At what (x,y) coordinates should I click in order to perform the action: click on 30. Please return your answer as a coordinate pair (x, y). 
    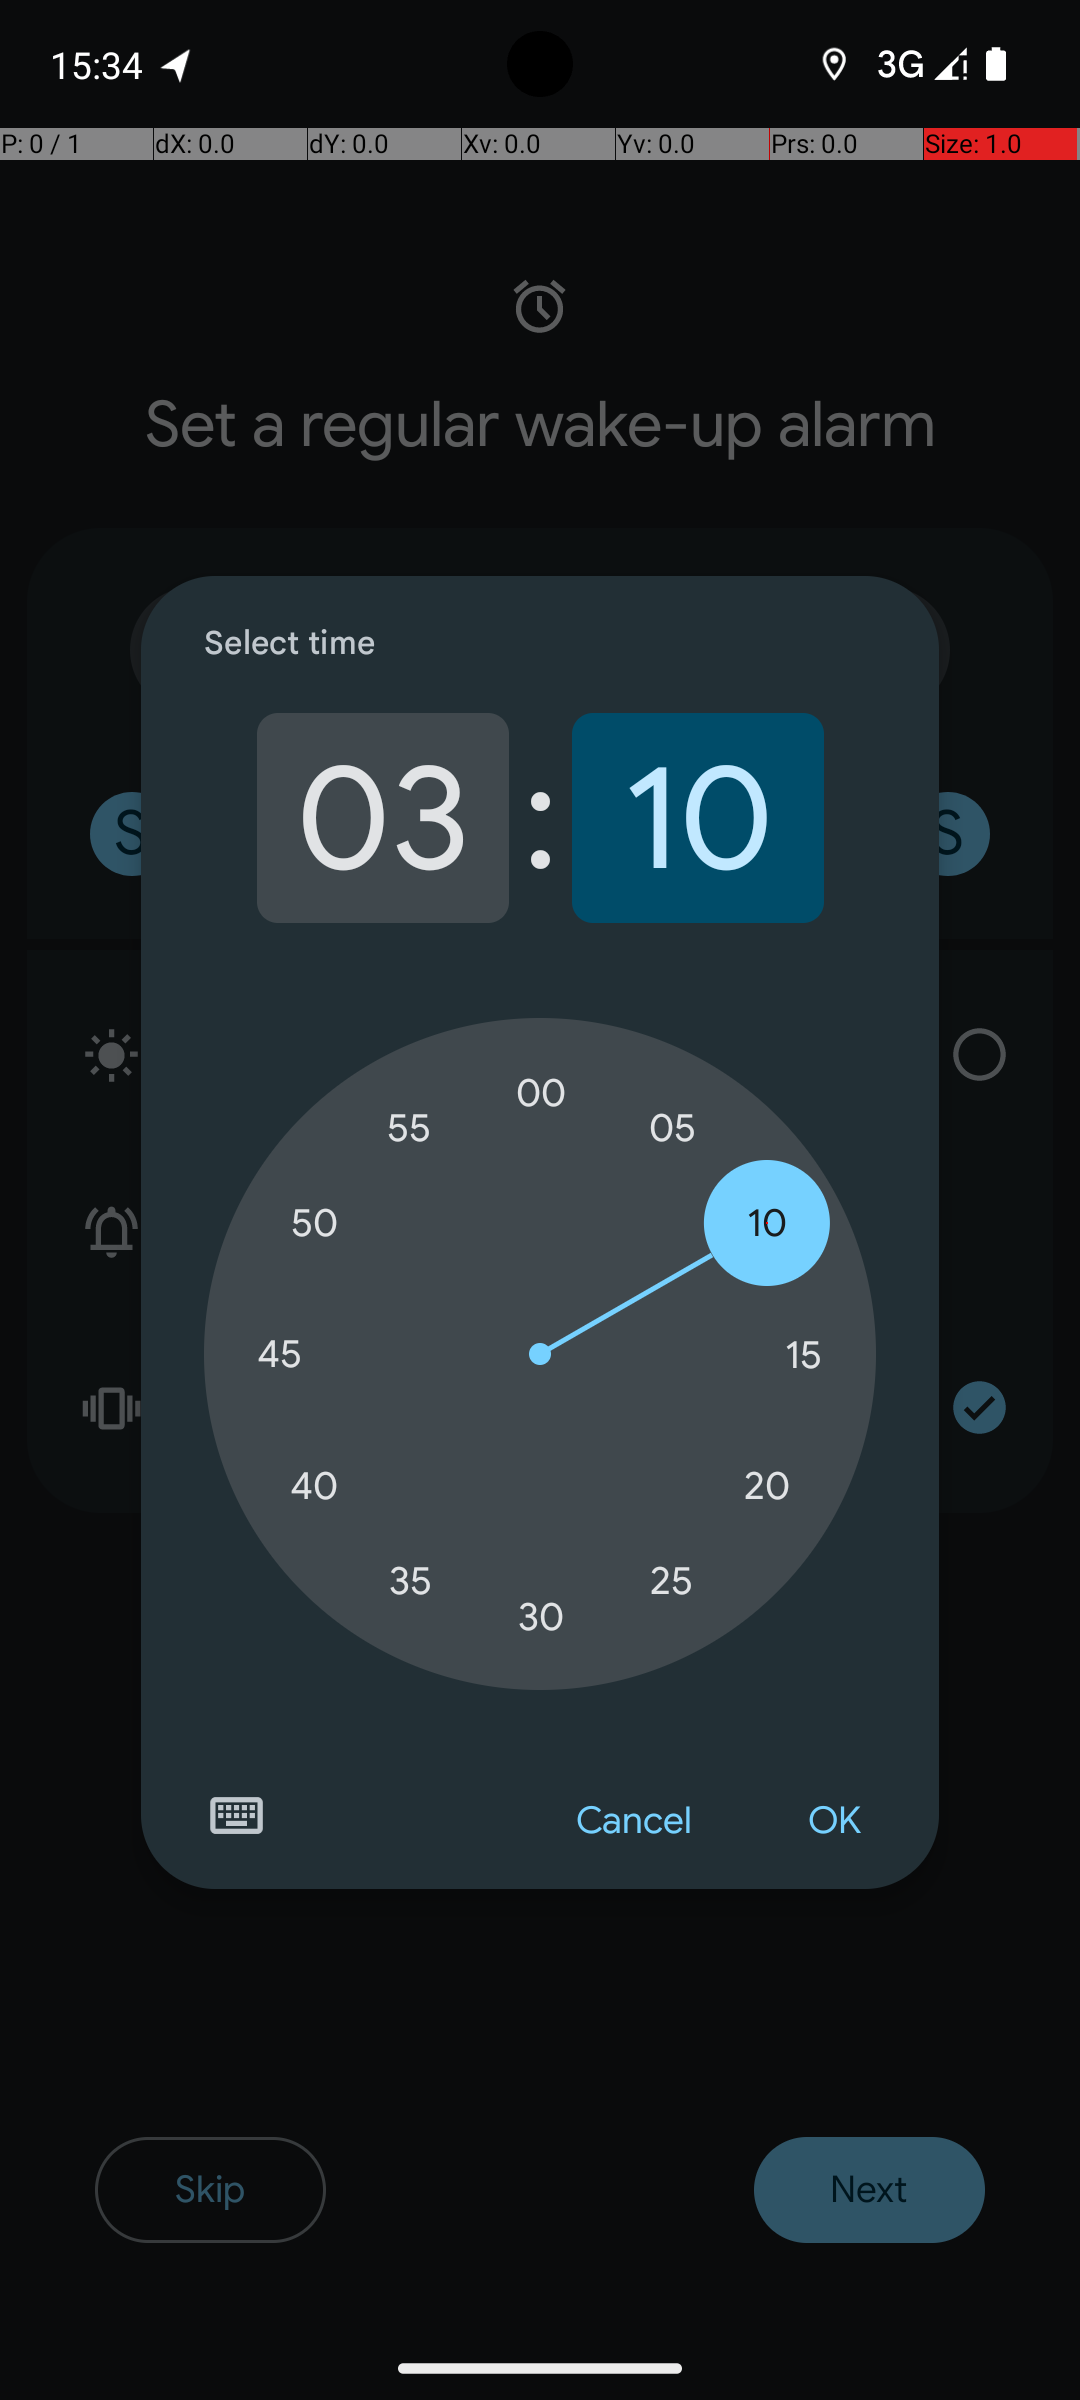
    Looking at the image, I should click on (541, 1617).